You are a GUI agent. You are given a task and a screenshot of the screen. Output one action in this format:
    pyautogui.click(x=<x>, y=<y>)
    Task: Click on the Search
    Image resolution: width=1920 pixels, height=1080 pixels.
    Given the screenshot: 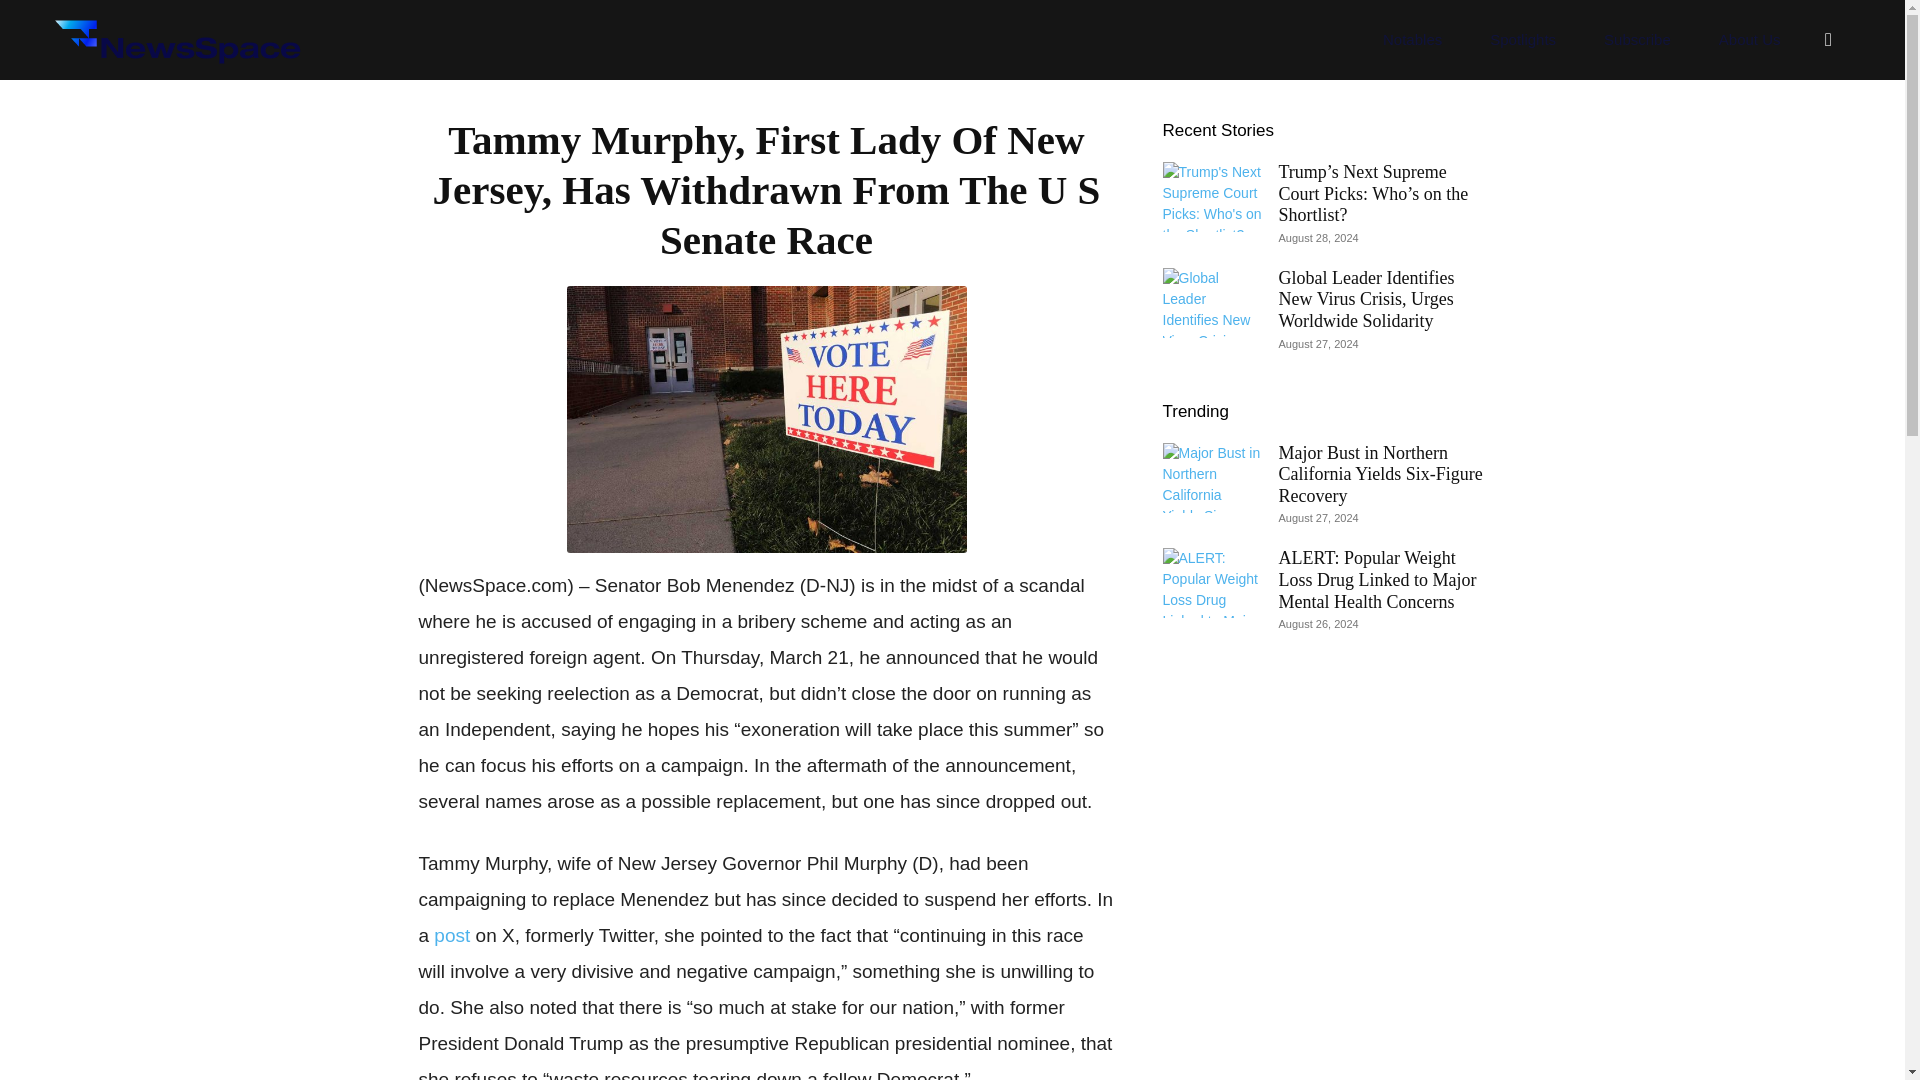 What is the action you would take?
    pyautogui.click(x=1786, y=136)
    